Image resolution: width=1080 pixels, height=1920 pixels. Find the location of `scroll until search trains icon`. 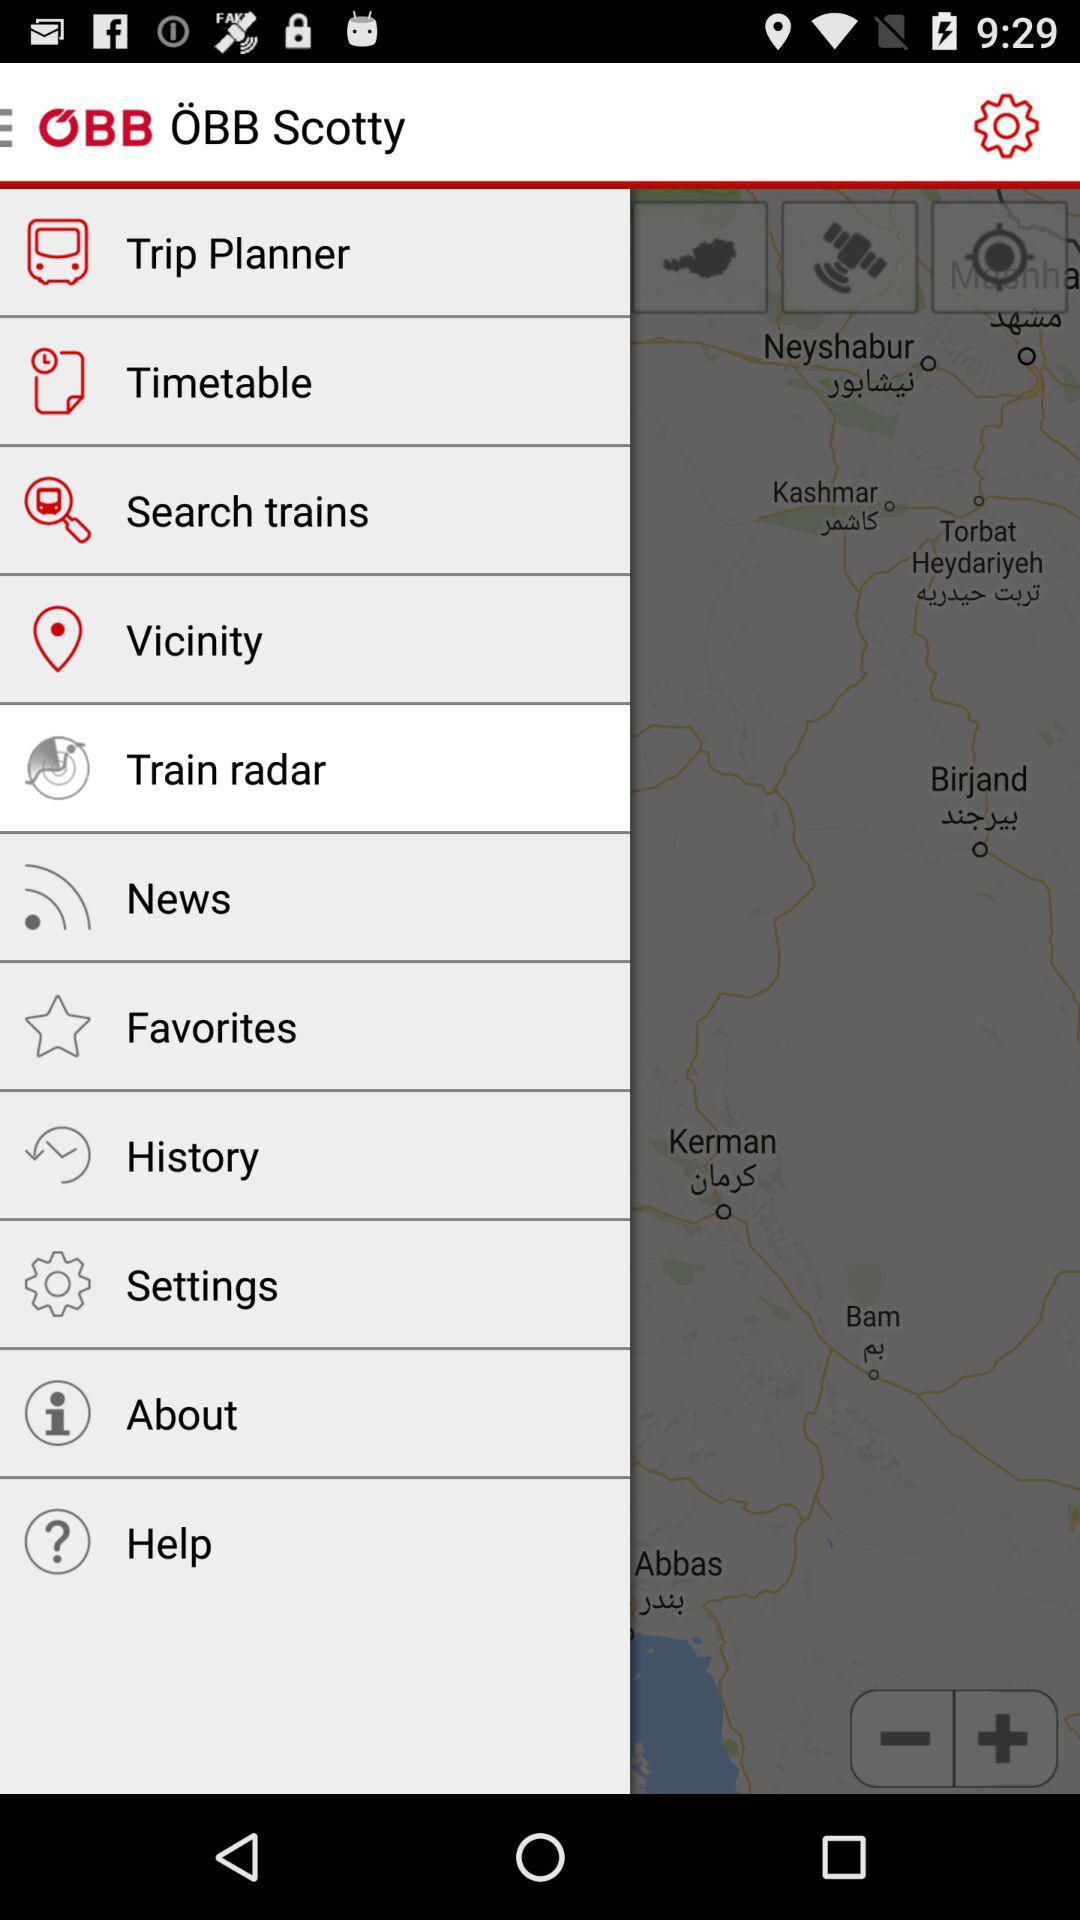

scroll until search trains icon is located at coordinates (248, 510).